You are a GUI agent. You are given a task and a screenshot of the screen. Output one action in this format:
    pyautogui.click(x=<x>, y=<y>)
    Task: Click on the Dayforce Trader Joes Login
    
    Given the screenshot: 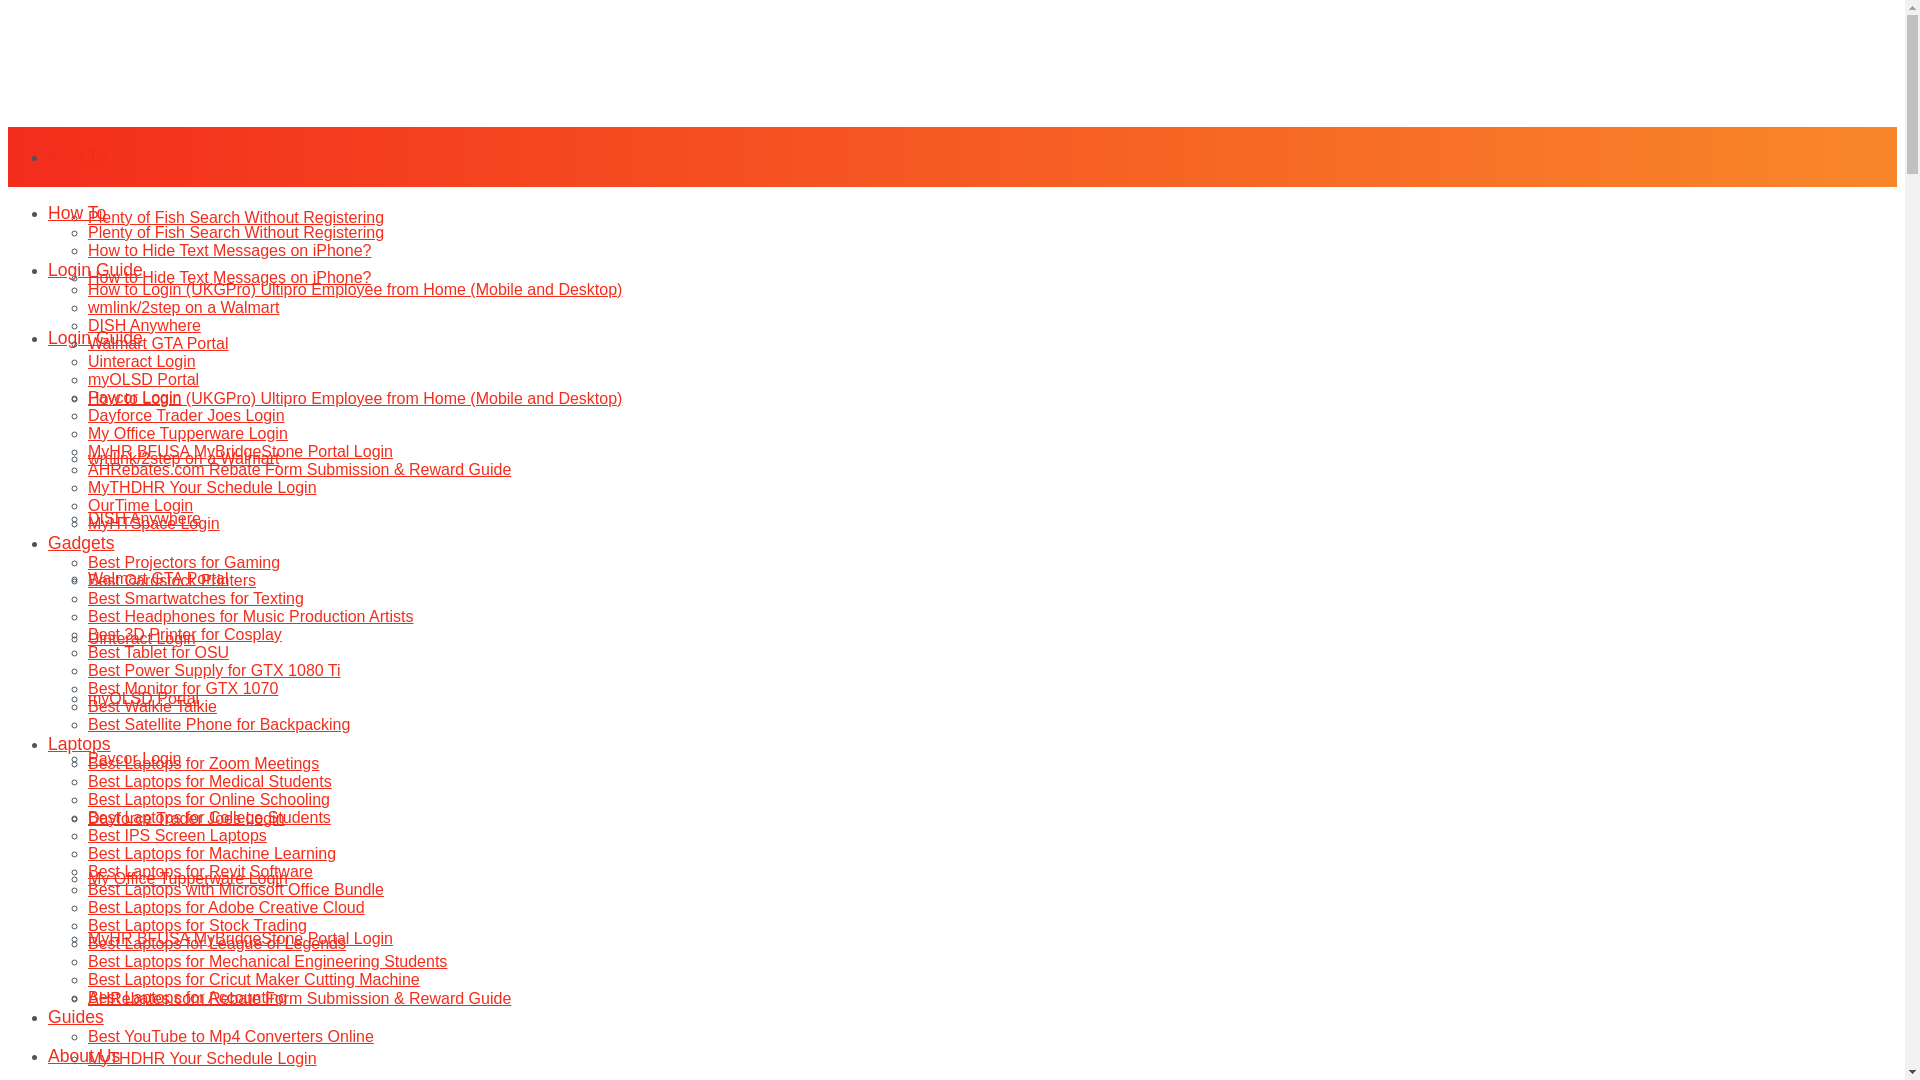 What is the action you would take?
    pyautogui.click(x=186, y=818)
    